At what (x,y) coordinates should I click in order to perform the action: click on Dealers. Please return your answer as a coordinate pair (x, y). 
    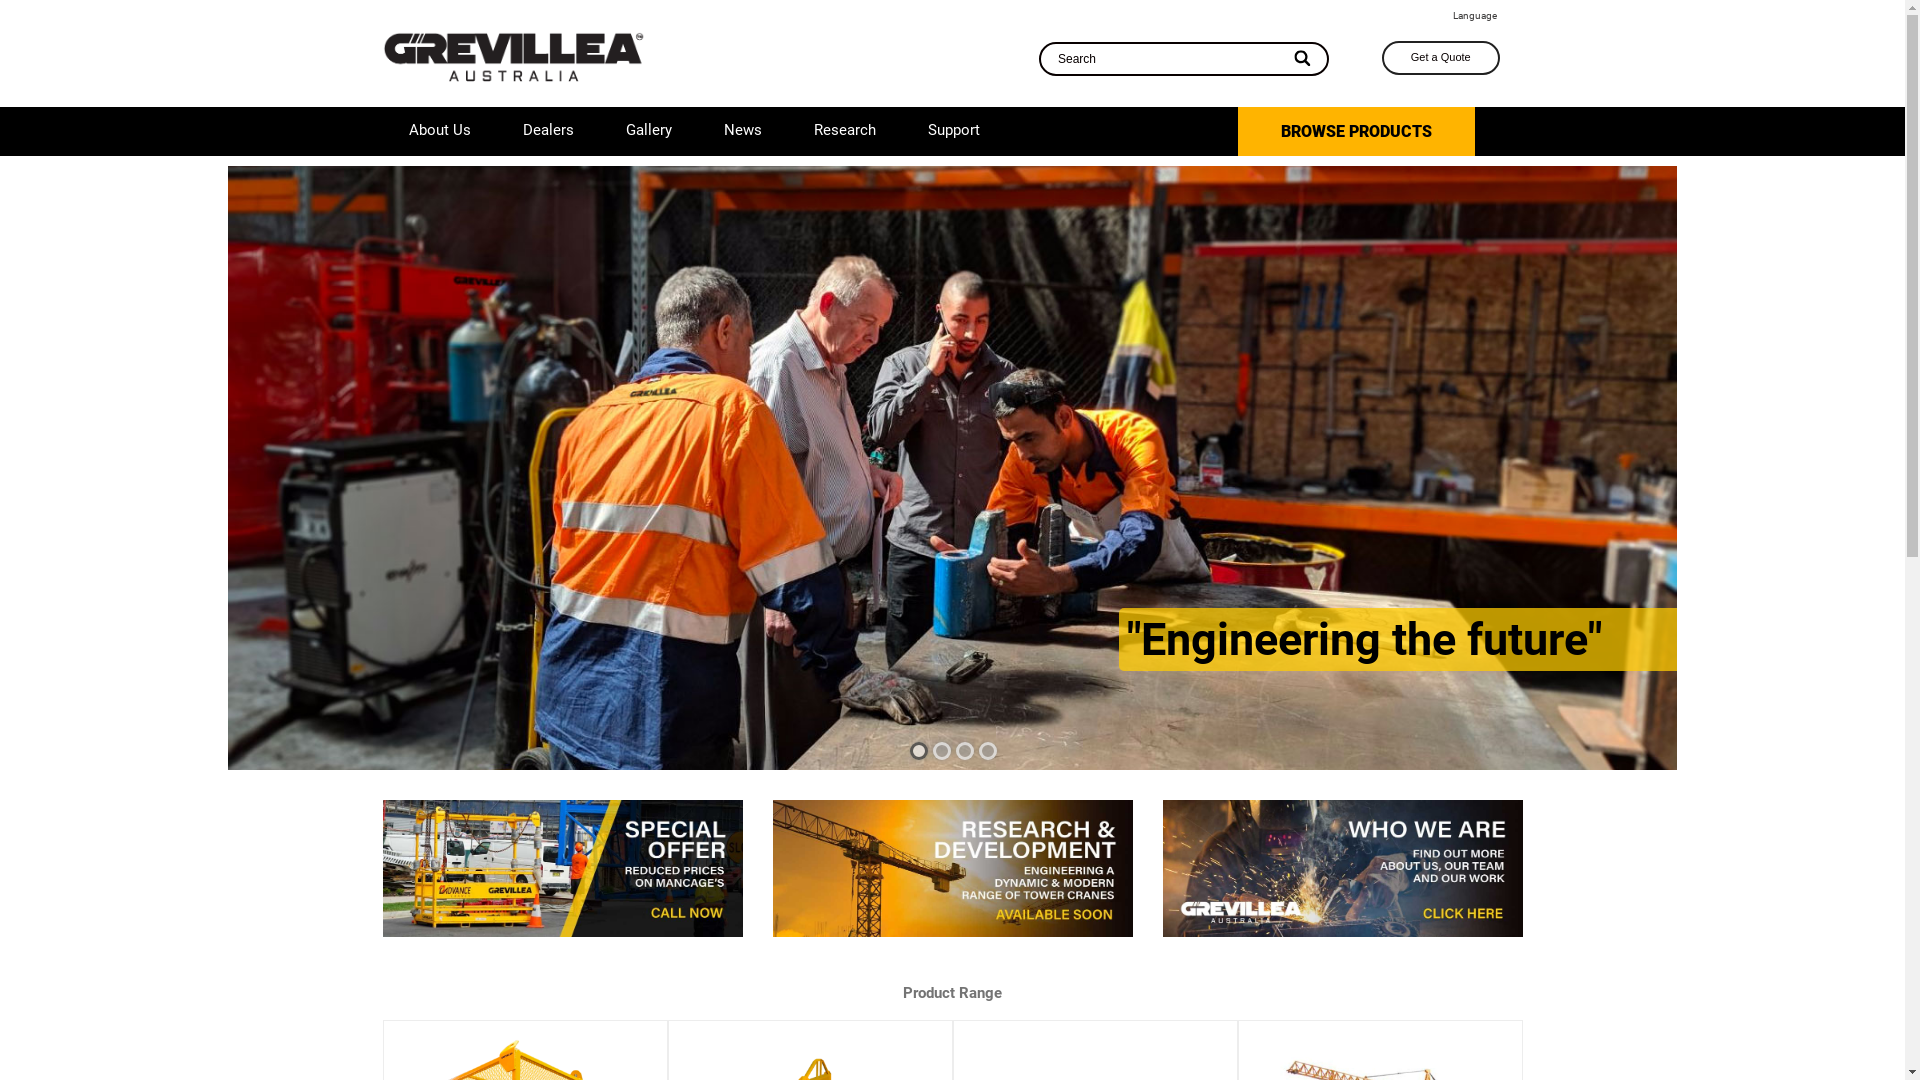
    Looking at the image, I should click on (548, 130).